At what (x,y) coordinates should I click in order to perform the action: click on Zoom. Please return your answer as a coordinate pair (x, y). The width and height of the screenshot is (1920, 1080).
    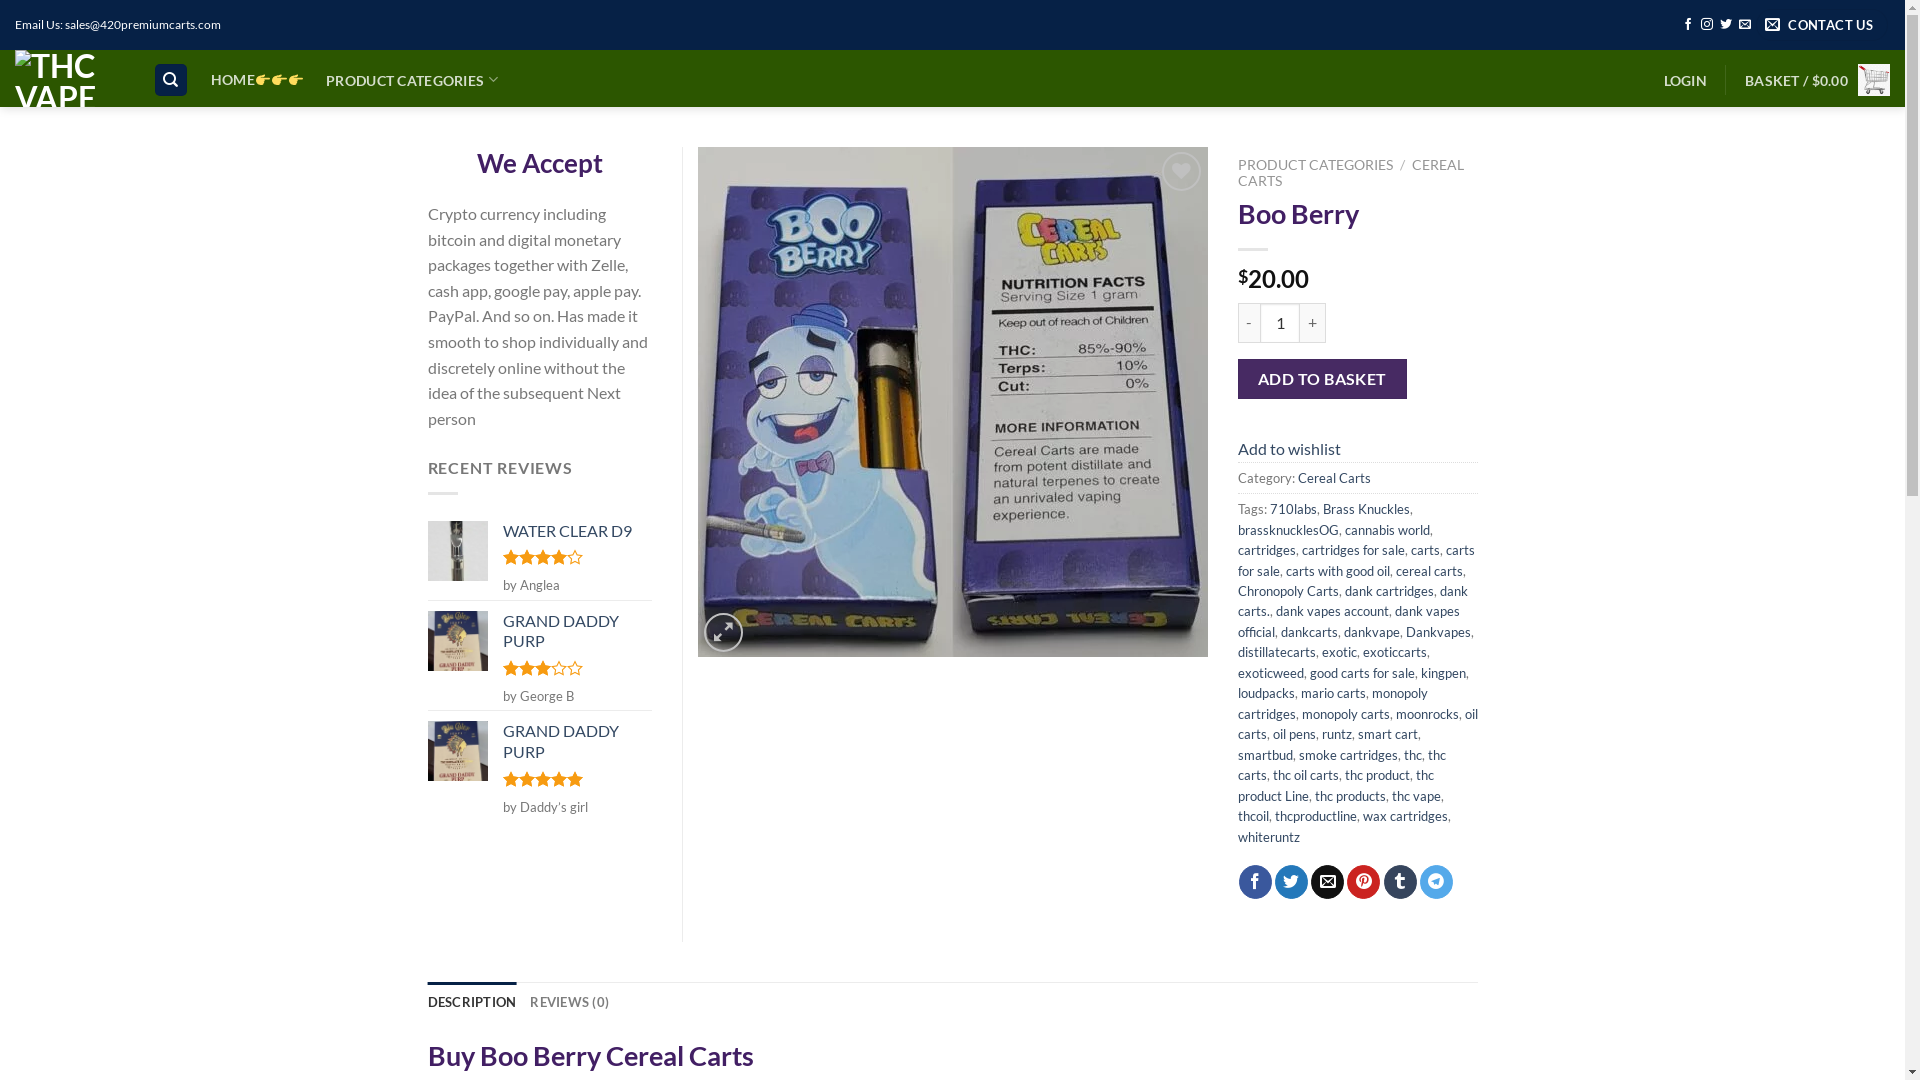
    Looking at the image, I should click on (724, 632).